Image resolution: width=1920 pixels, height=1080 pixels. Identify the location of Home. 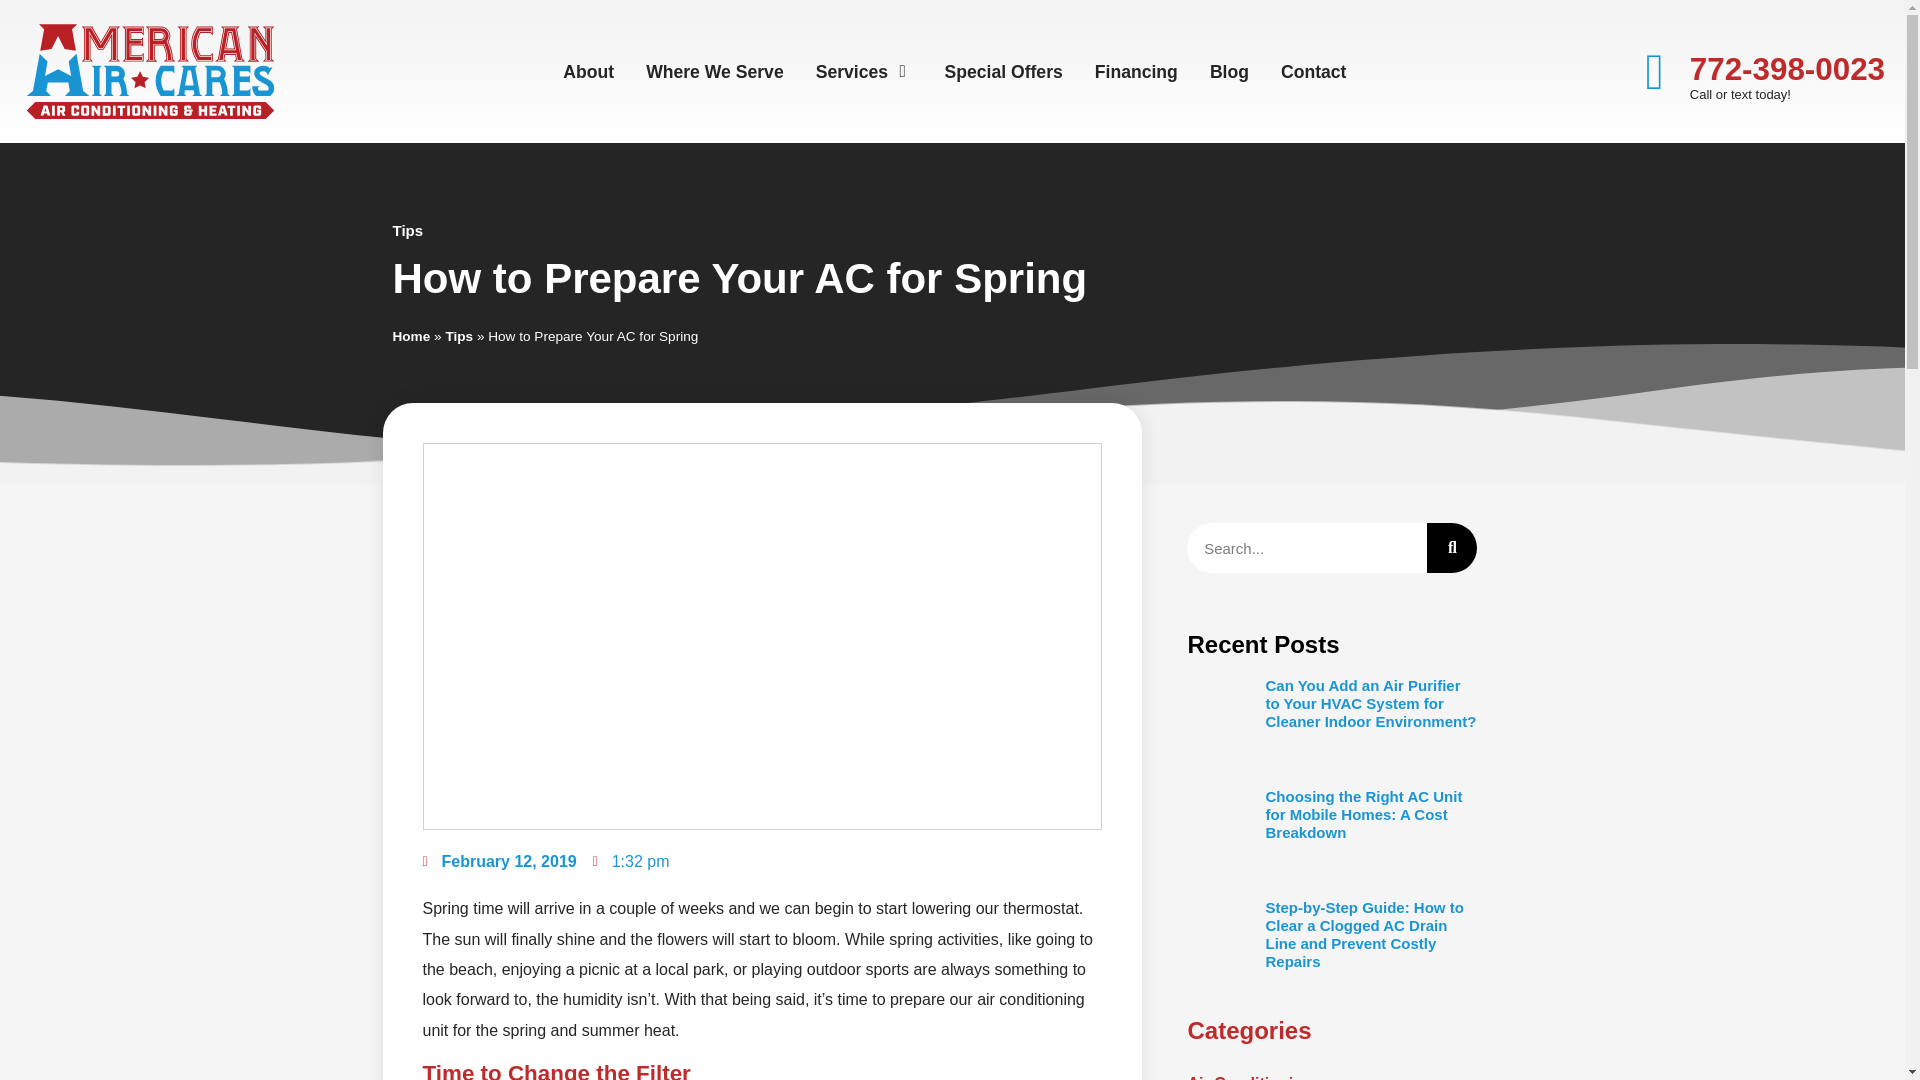
(410, 336).